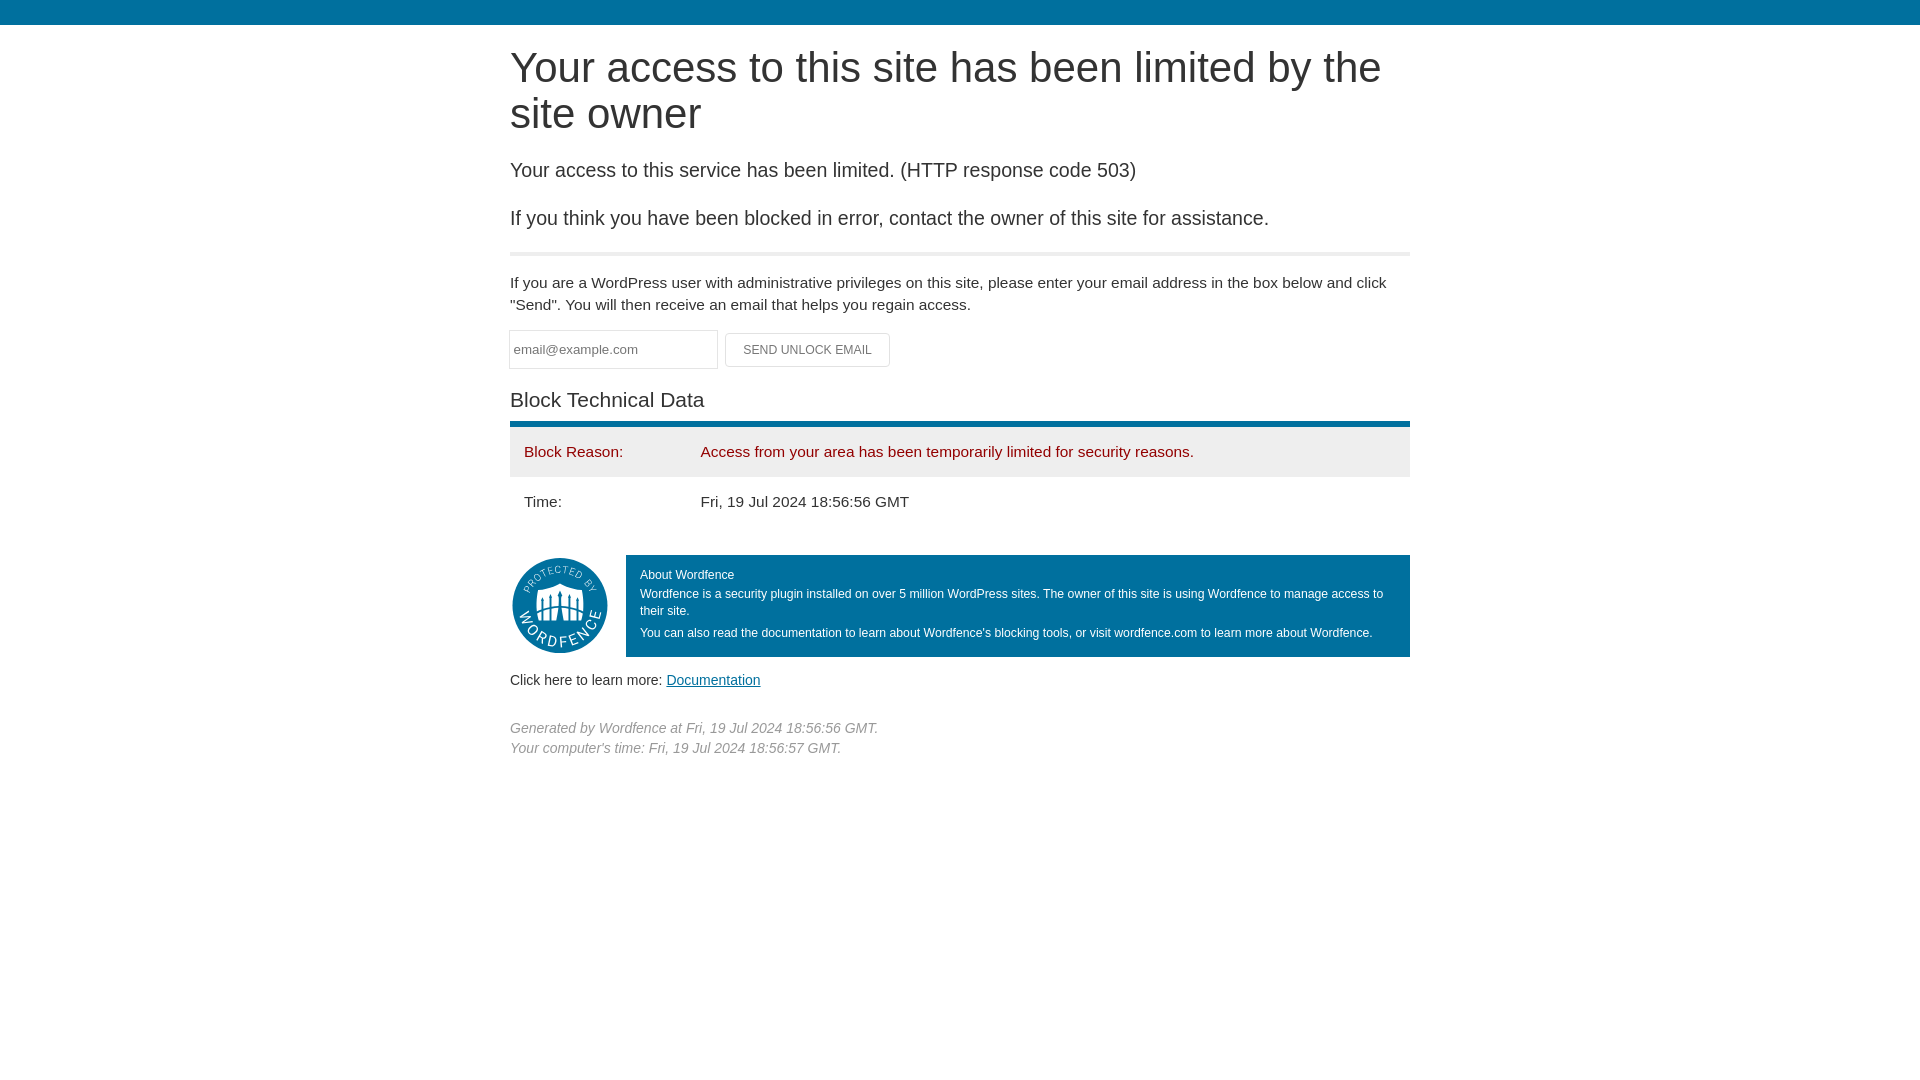  Describe the element at coordinates (808, 350) in the screenshot. I see `Send Unlock Email` at that location.